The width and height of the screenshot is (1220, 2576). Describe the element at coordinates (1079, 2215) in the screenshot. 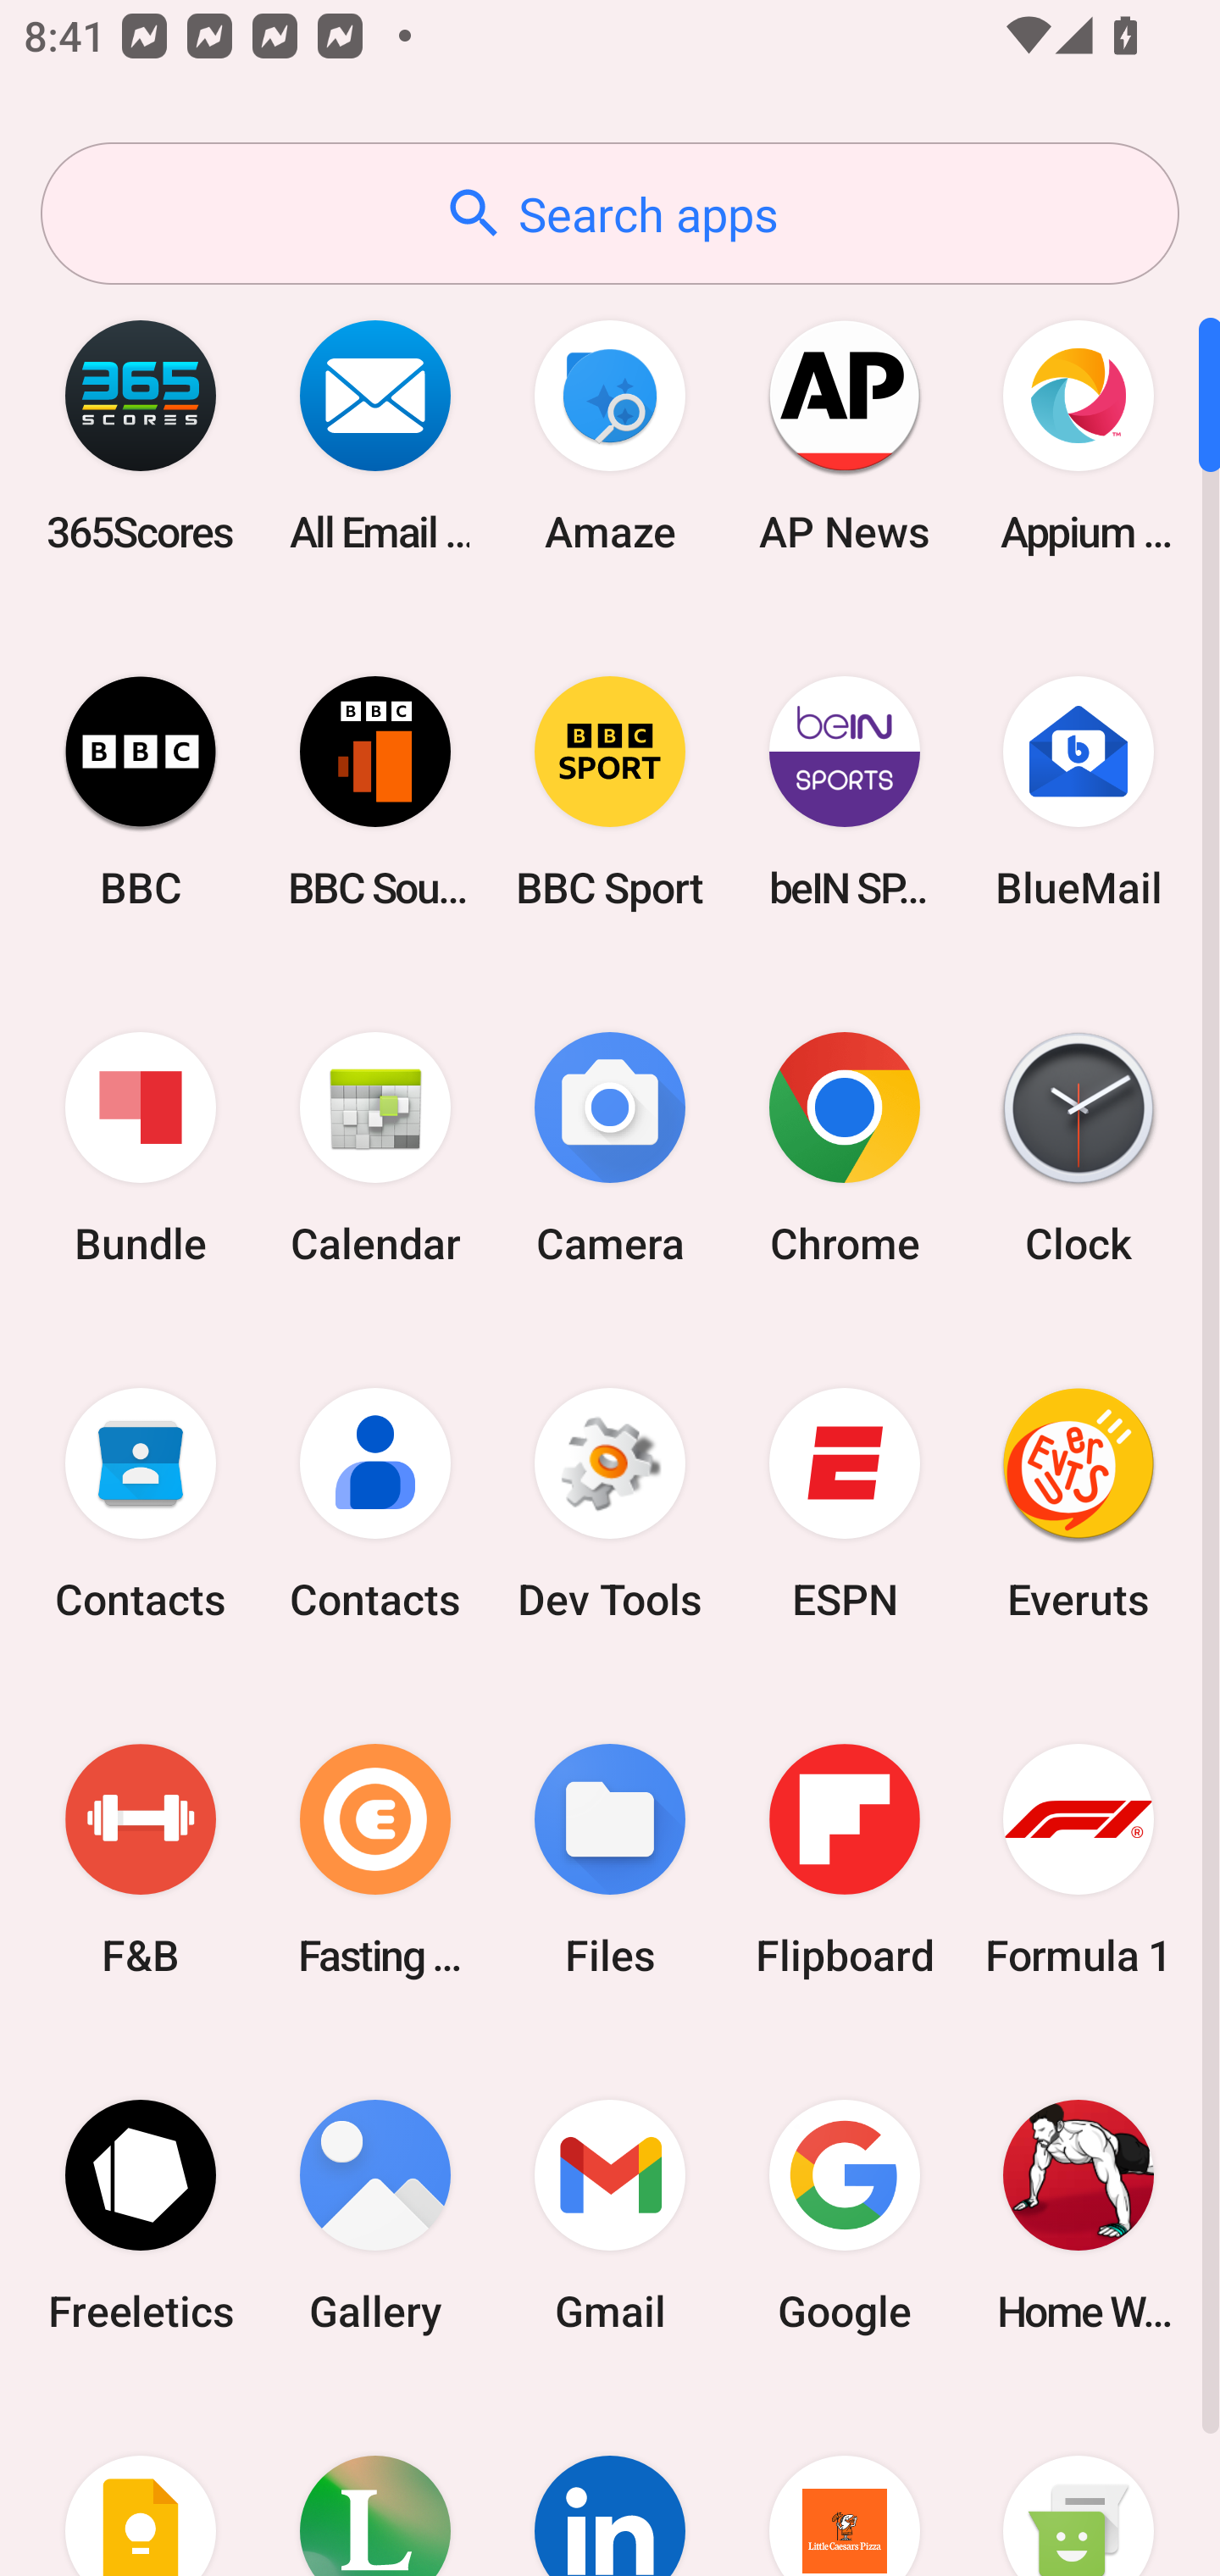

I see `Home Workout` at that location.